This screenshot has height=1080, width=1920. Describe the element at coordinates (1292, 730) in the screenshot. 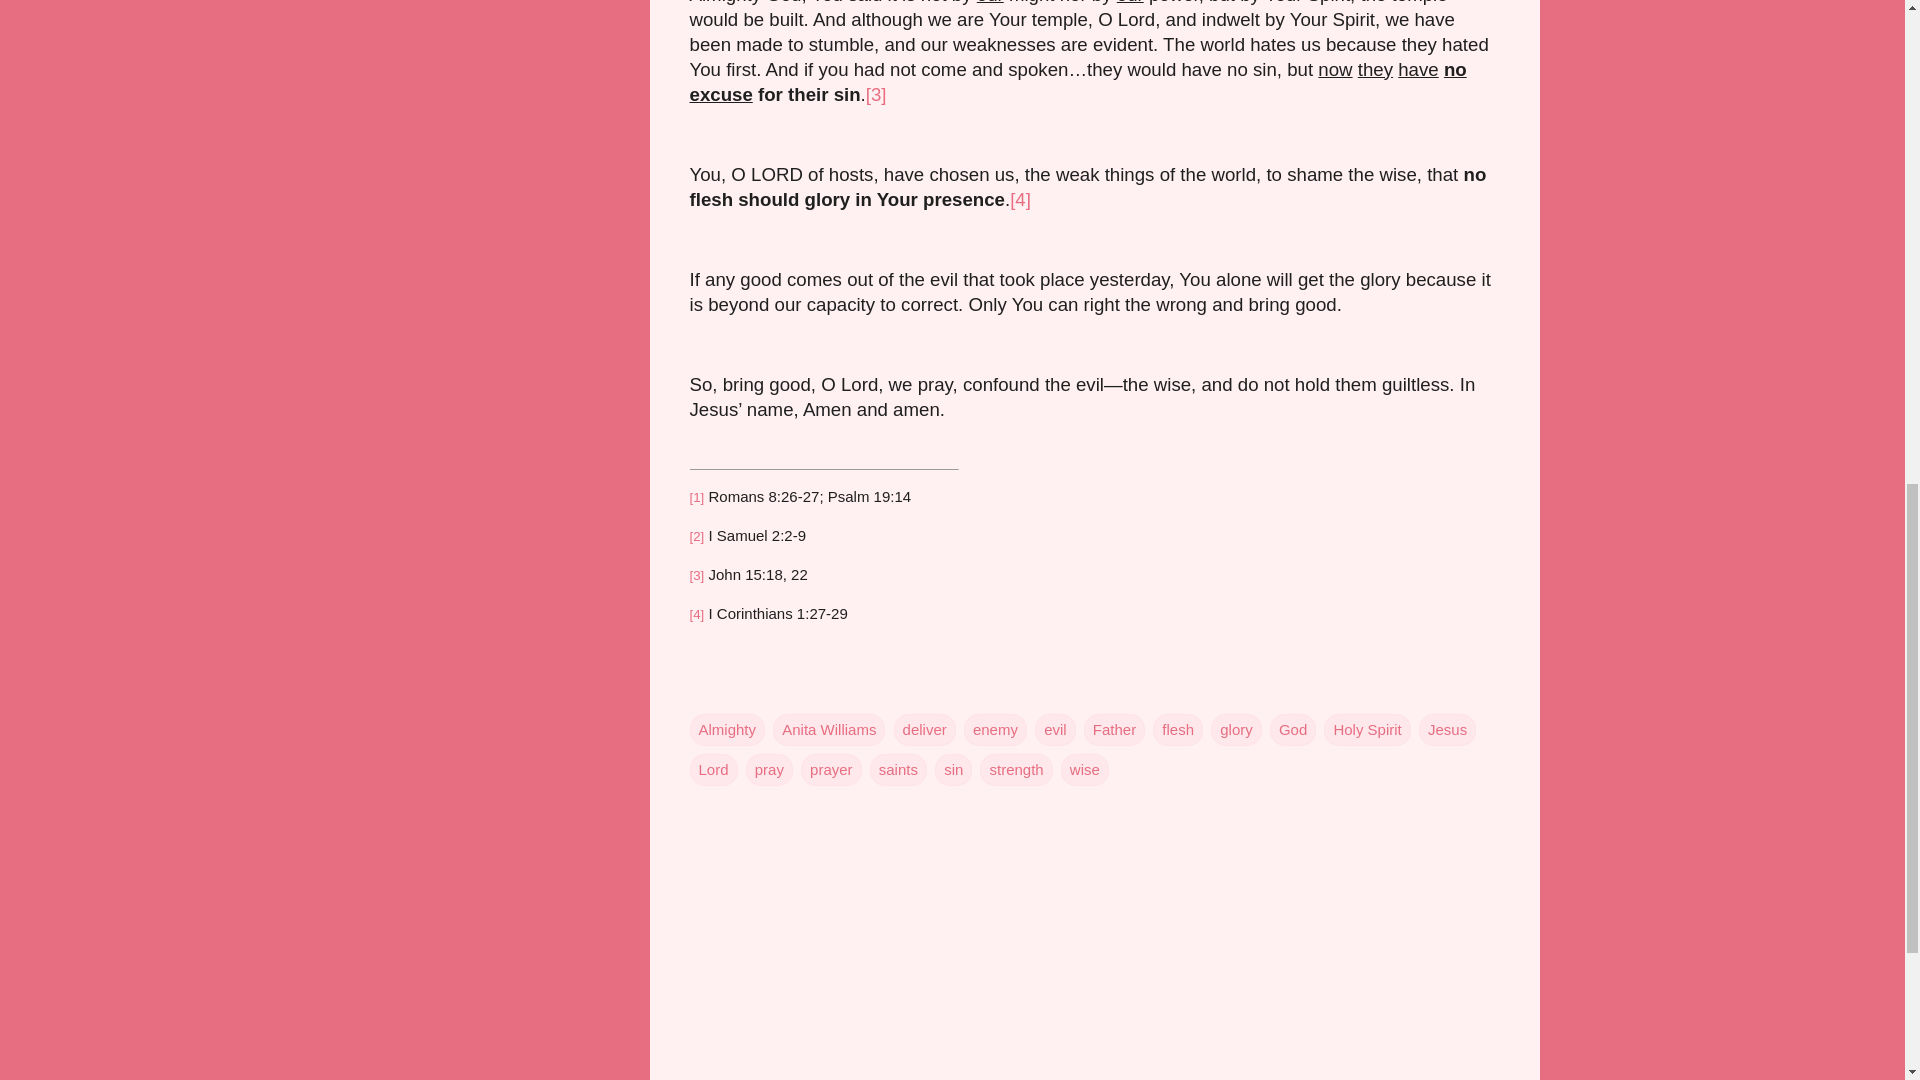

I see `God` at that location.